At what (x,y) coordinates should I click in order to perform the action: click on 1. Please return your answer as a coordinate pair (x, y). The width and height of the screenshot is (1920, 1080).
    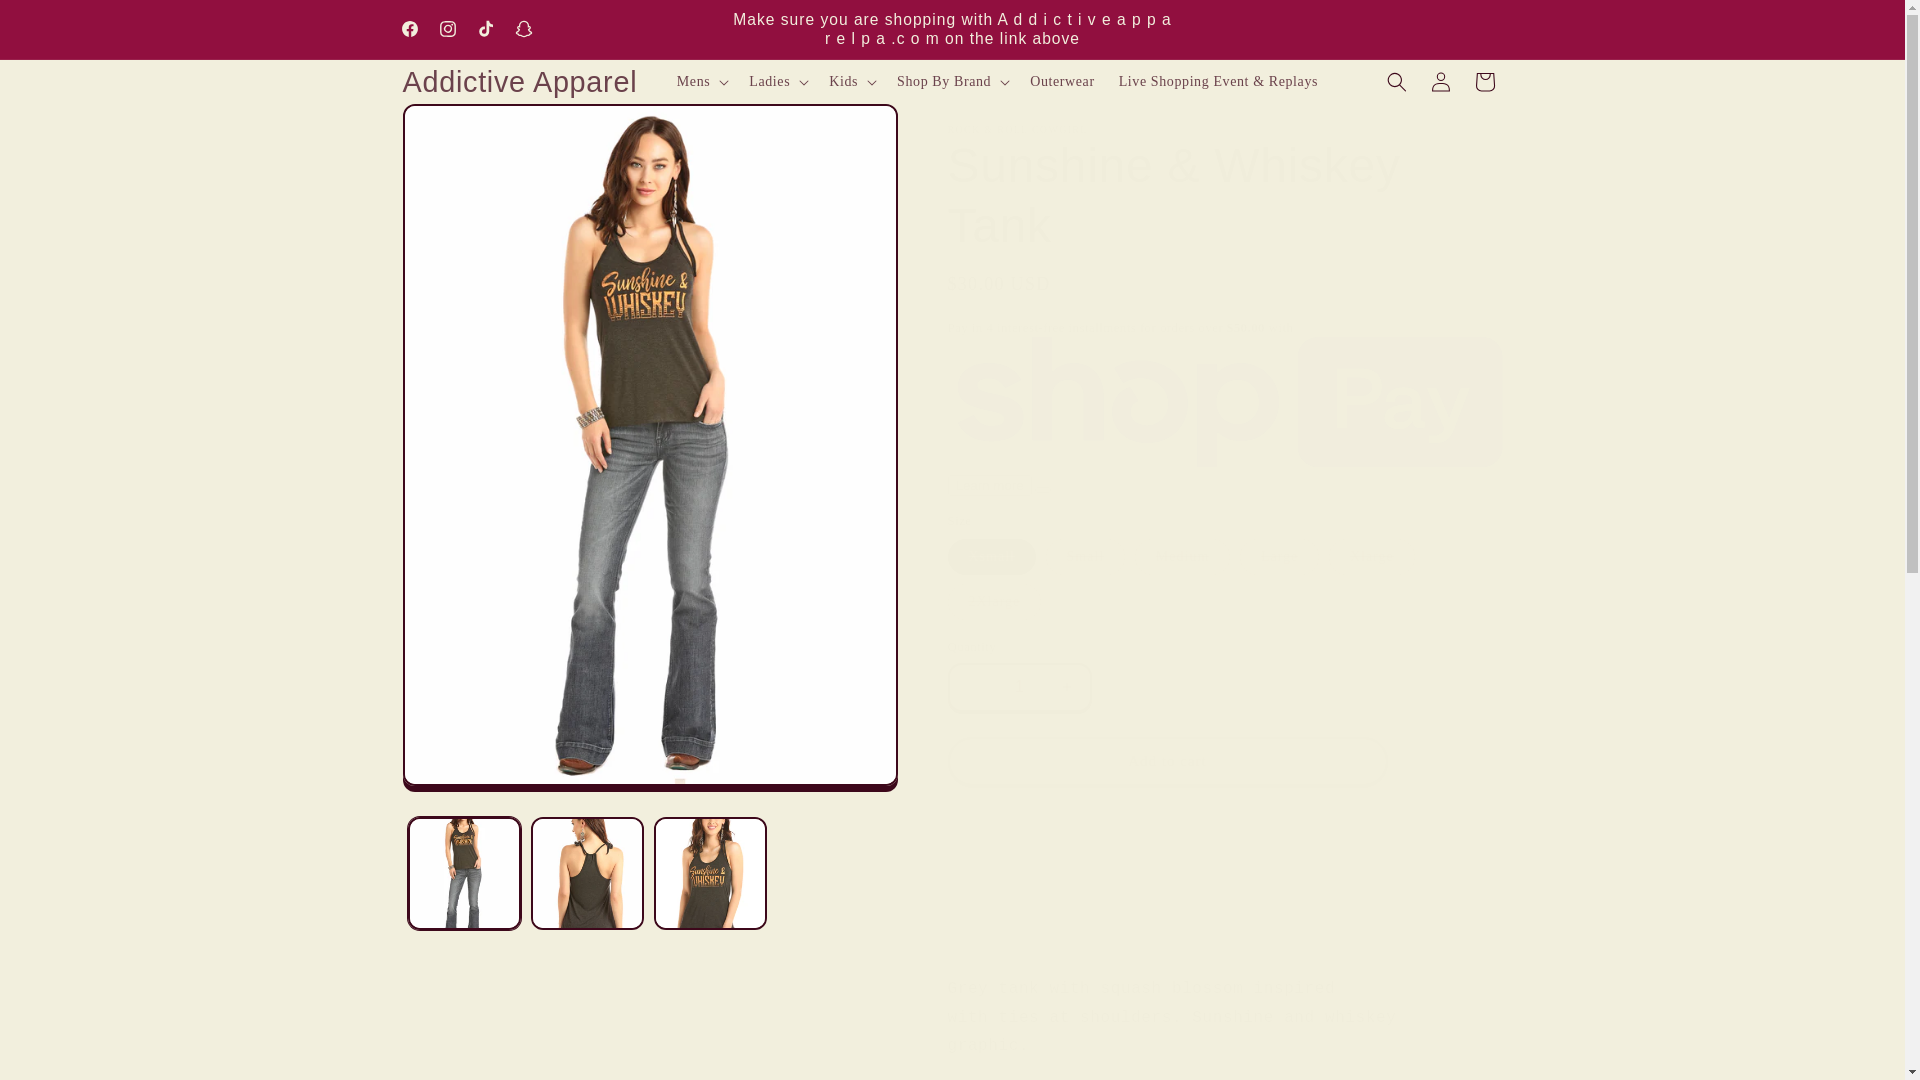
    Looking at the image, I should click on (1019, 687).